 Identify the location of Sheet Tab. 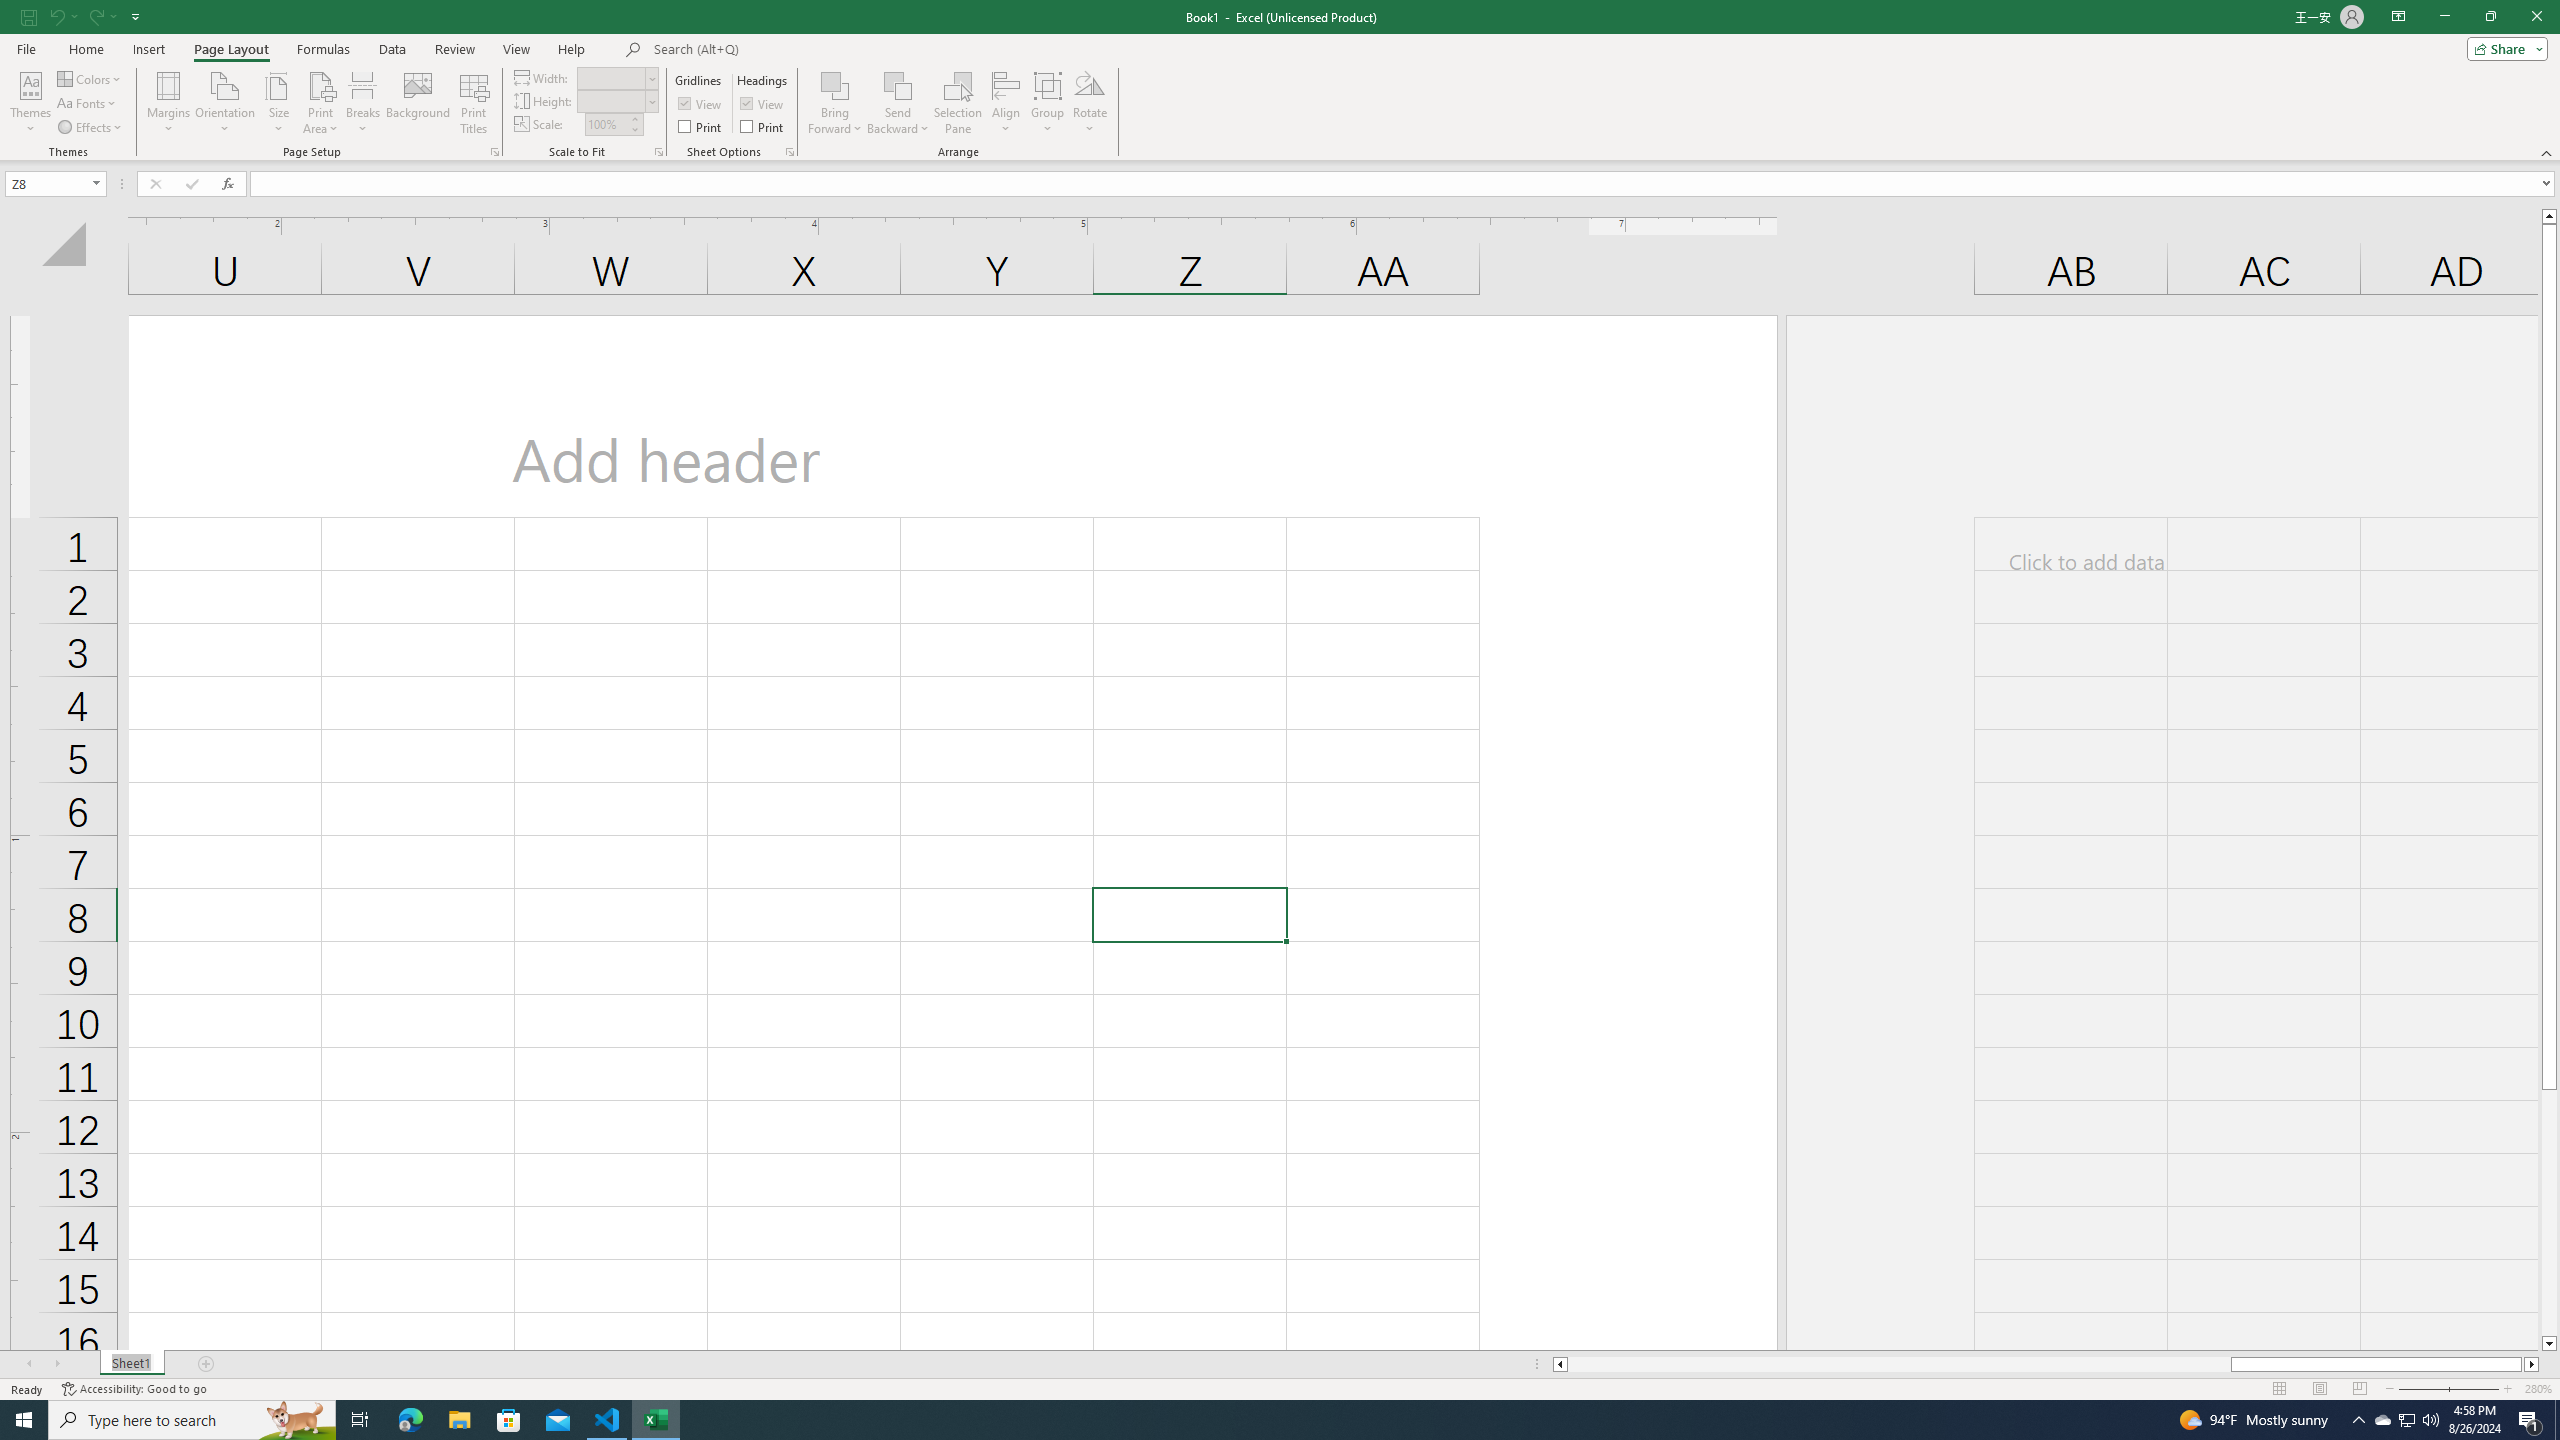
(131, 1364).